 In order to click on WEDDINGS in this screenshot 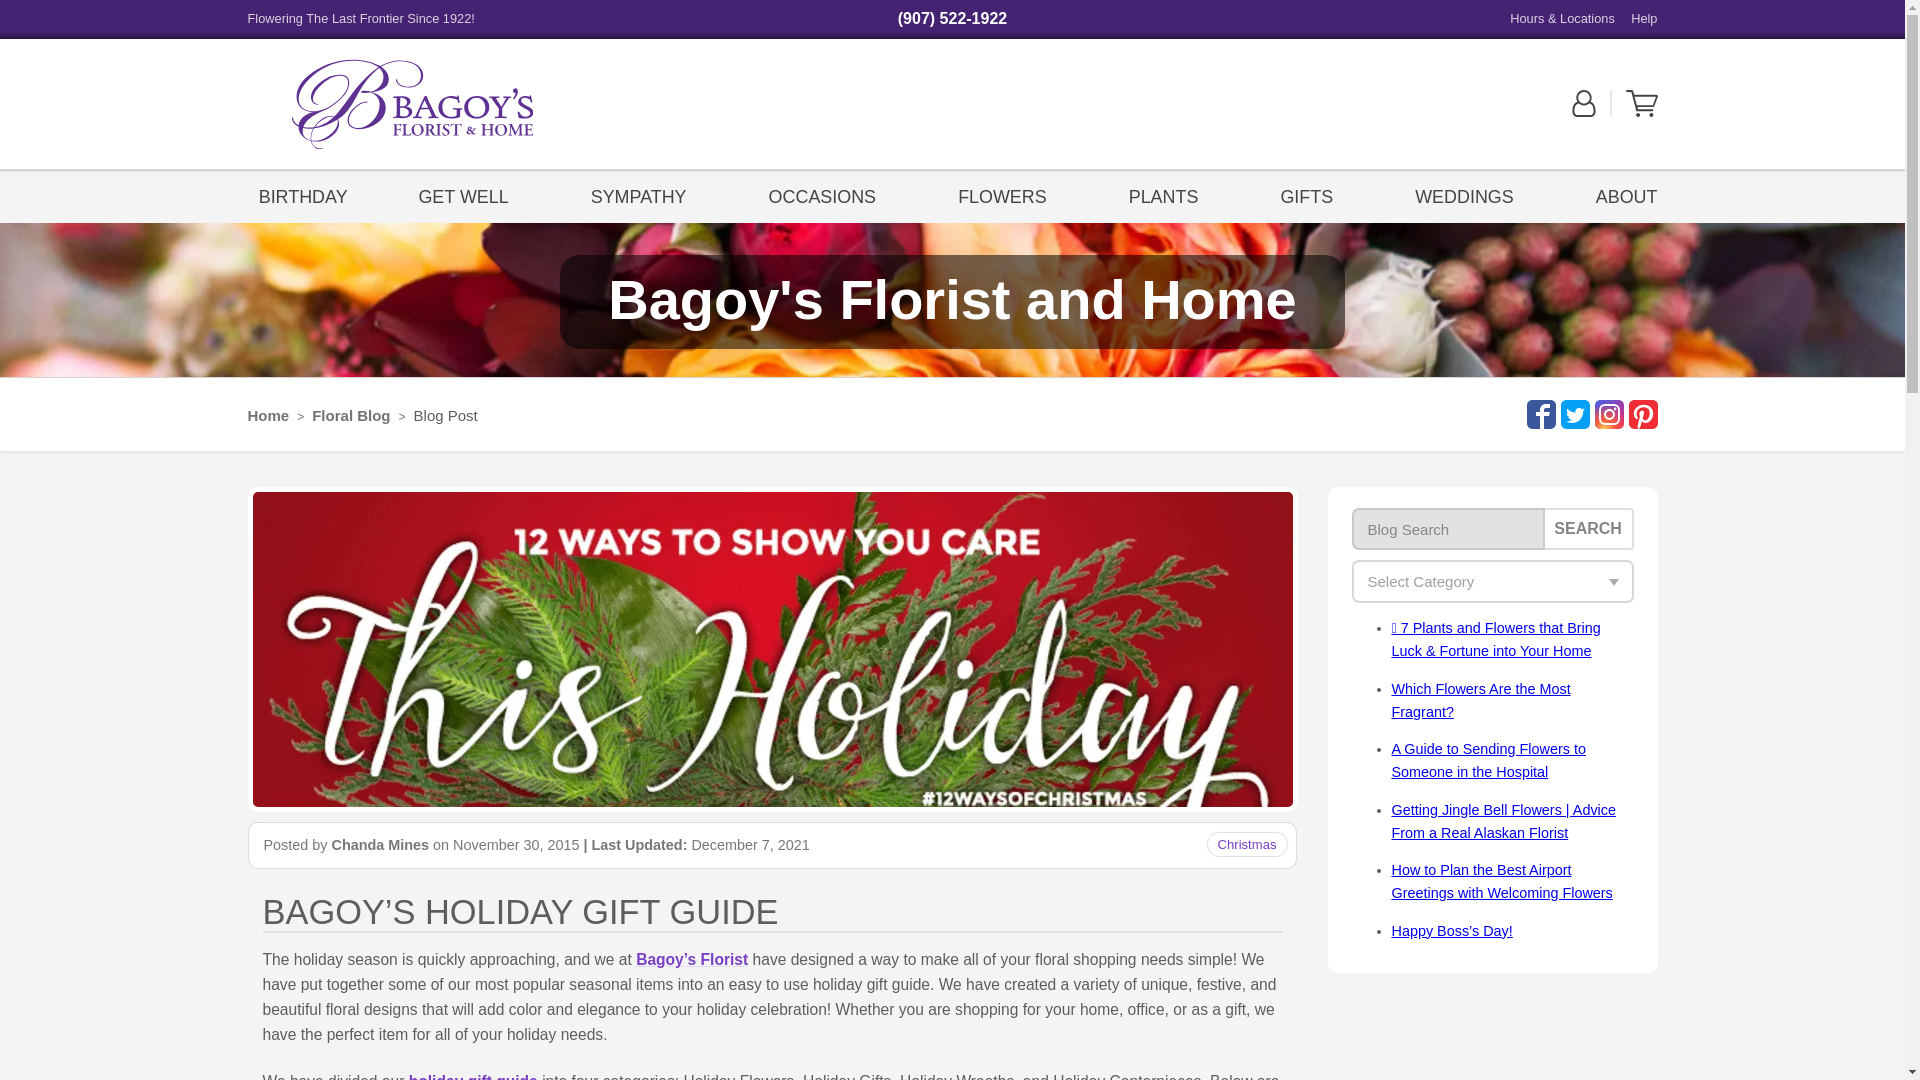, I will do `click(1464, 195)`.